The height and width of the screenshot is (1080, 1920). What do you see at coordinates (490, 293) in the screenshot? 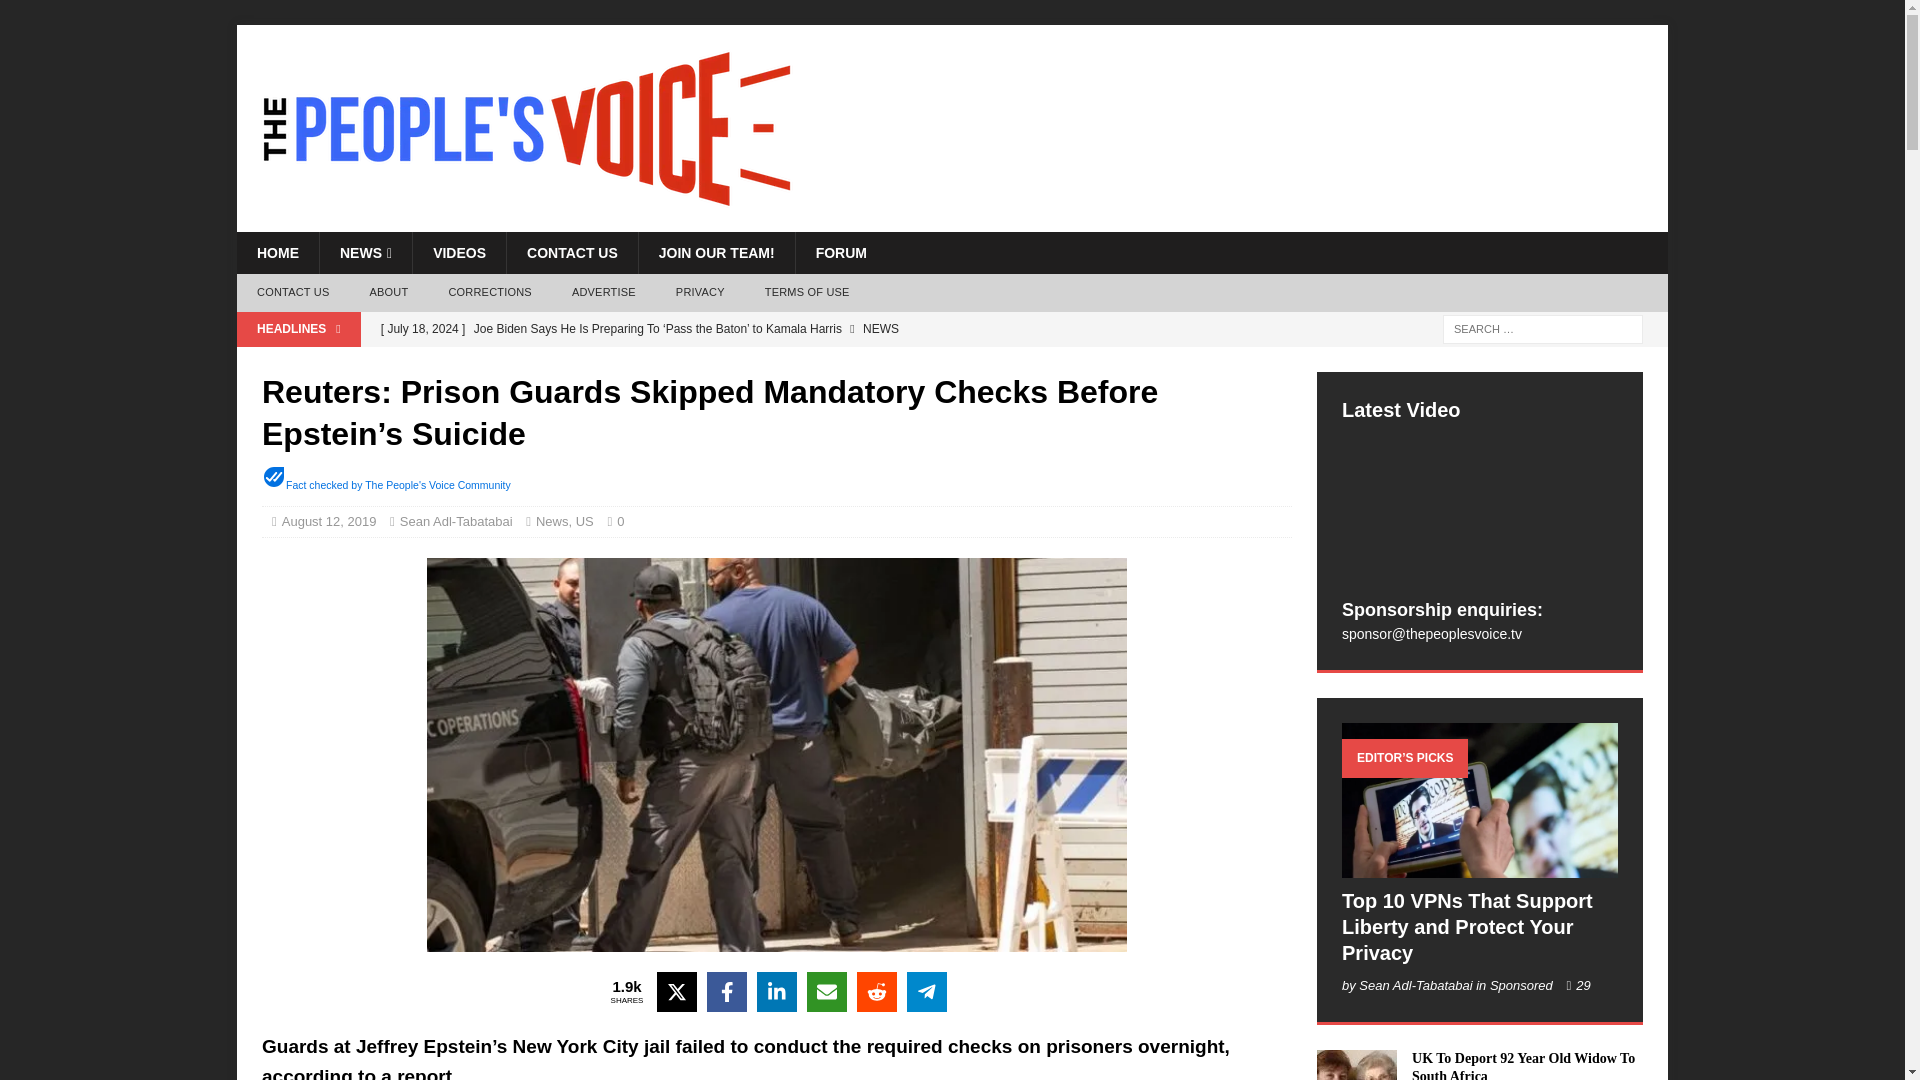
I see `CORRECTIONS` at bounding box center [490, 293].